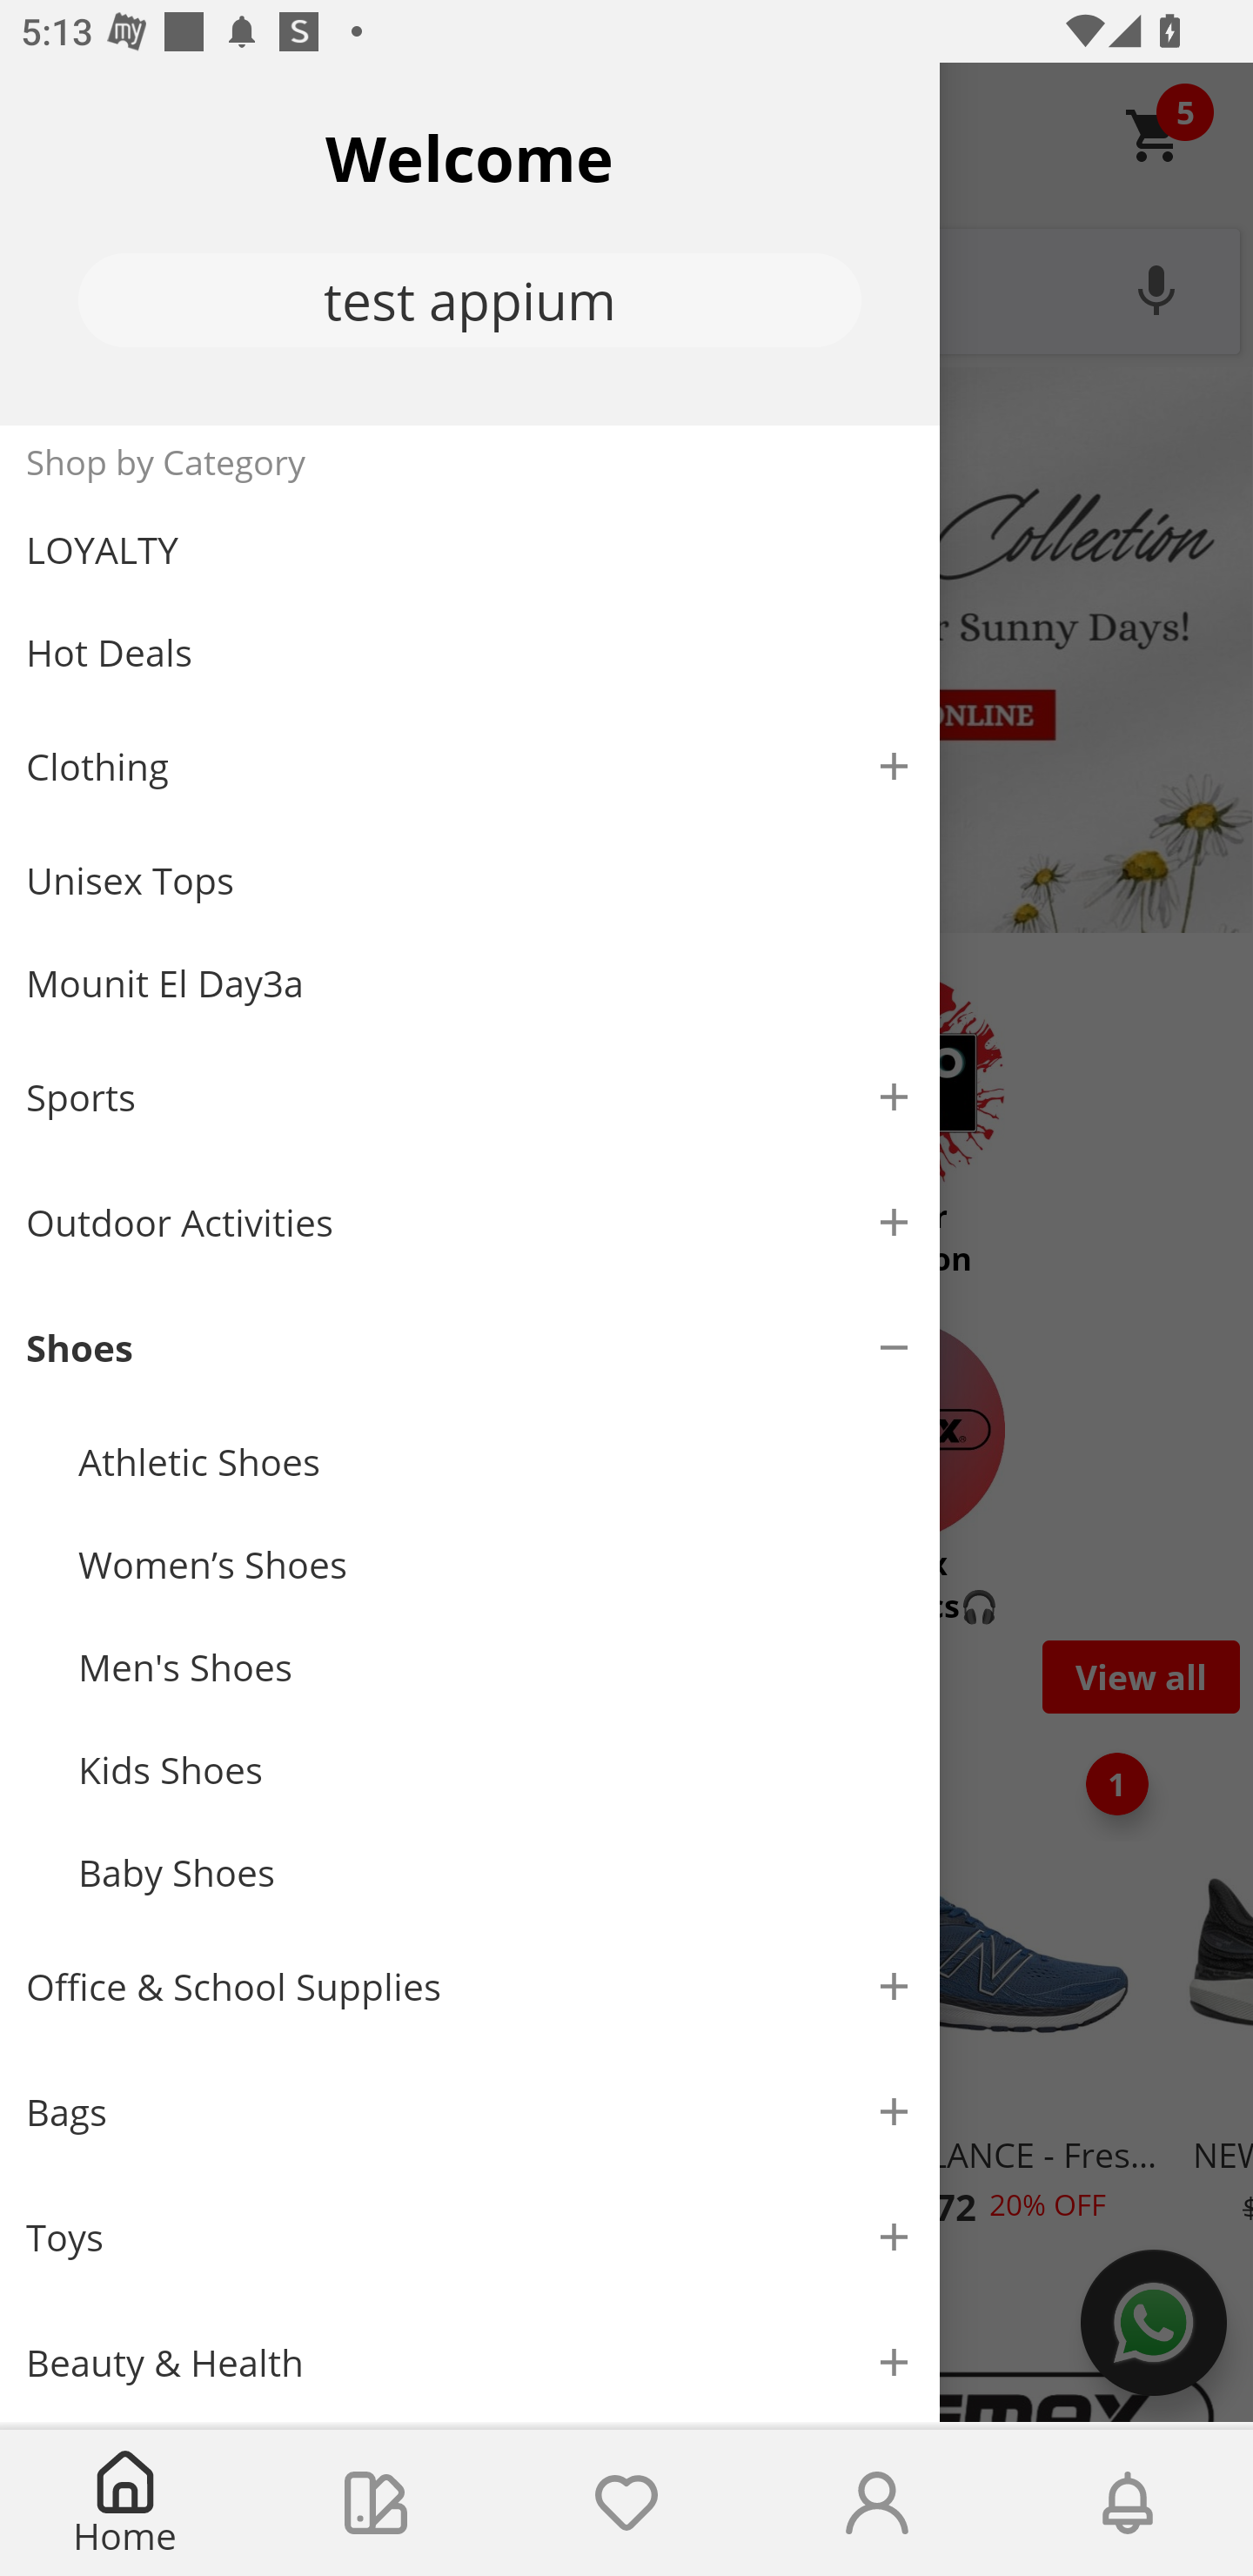  Describe the element at coordinates (470, 651) in the screenshot. I see `Hot Deals` at that location.